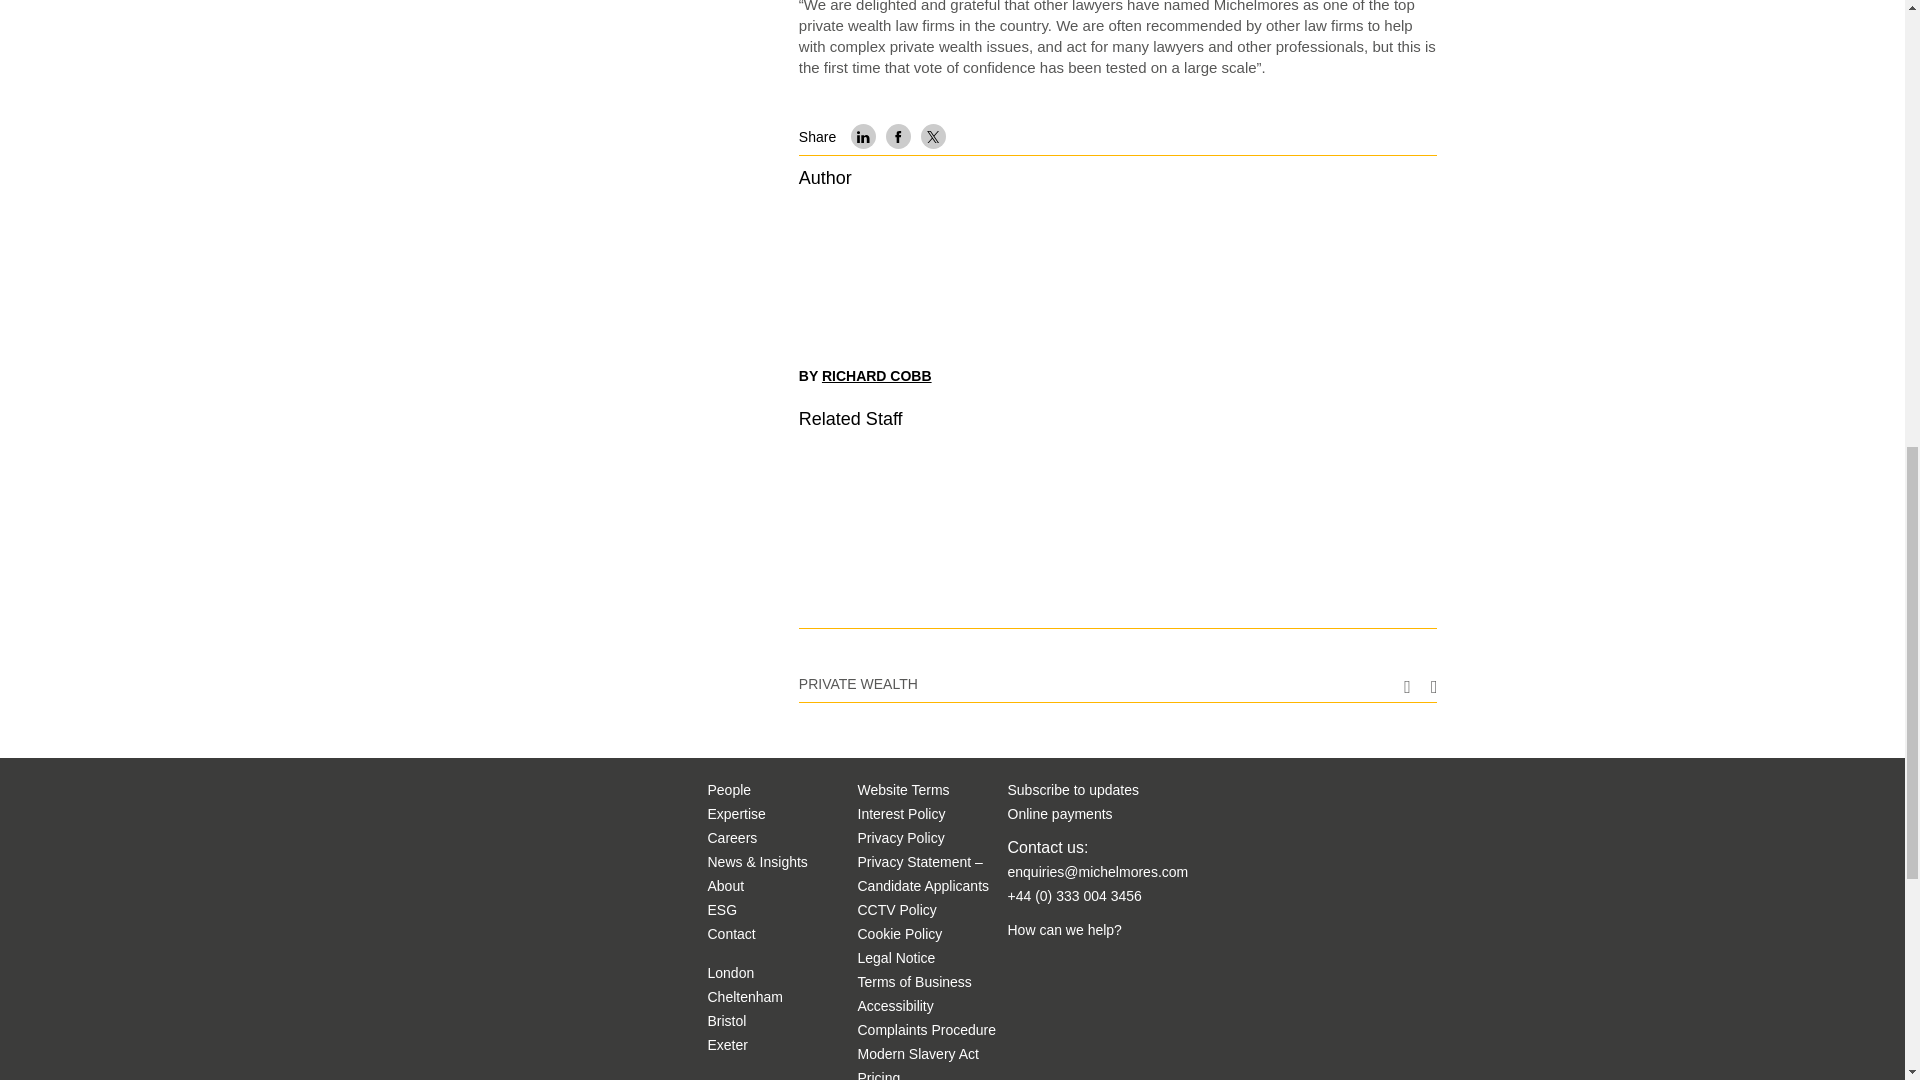  I want to click on Exeter, so click(728, 1044).